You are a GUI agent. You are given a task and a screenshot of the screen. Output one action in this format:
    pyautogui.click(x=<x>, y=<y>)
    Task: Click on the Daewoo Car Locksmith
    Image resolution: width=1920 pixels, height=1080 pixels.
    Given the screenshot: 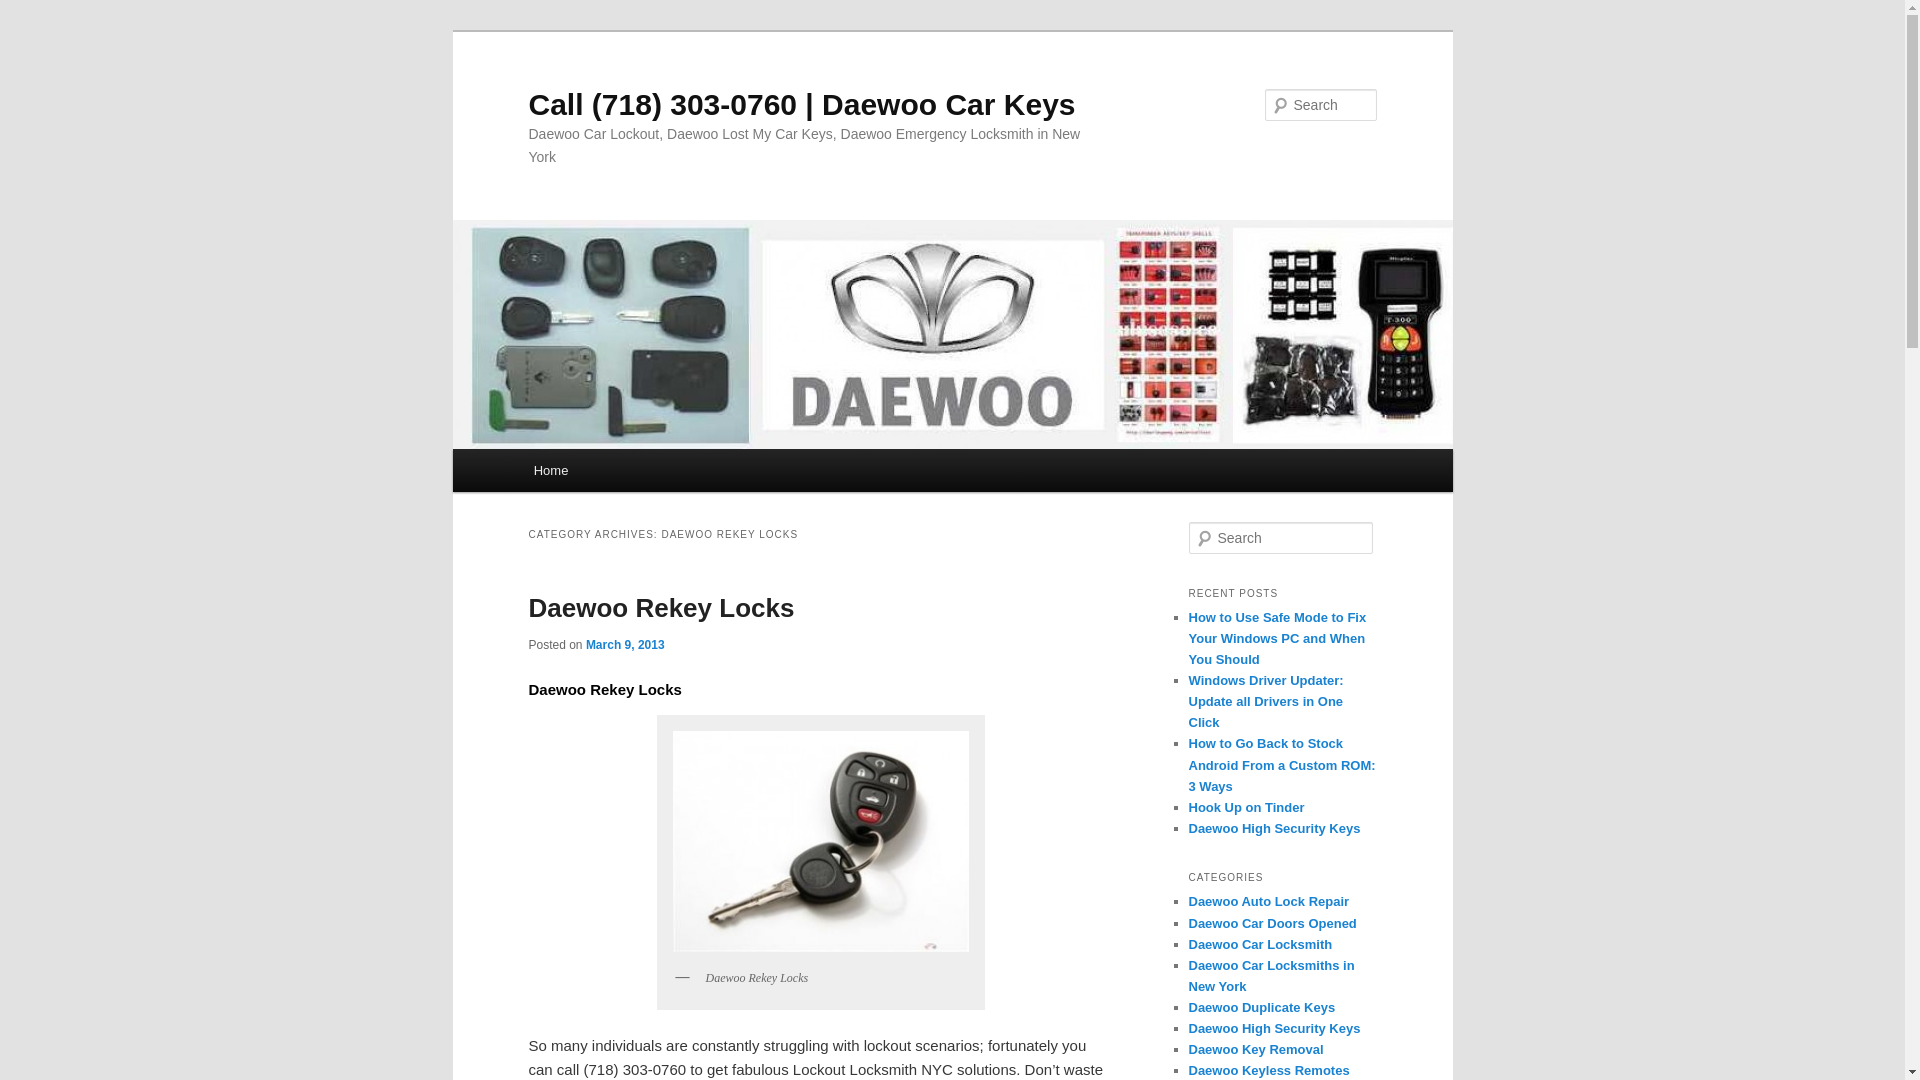 What is the action you would take?
    pyautogui.click(x=1260, y=944)
    